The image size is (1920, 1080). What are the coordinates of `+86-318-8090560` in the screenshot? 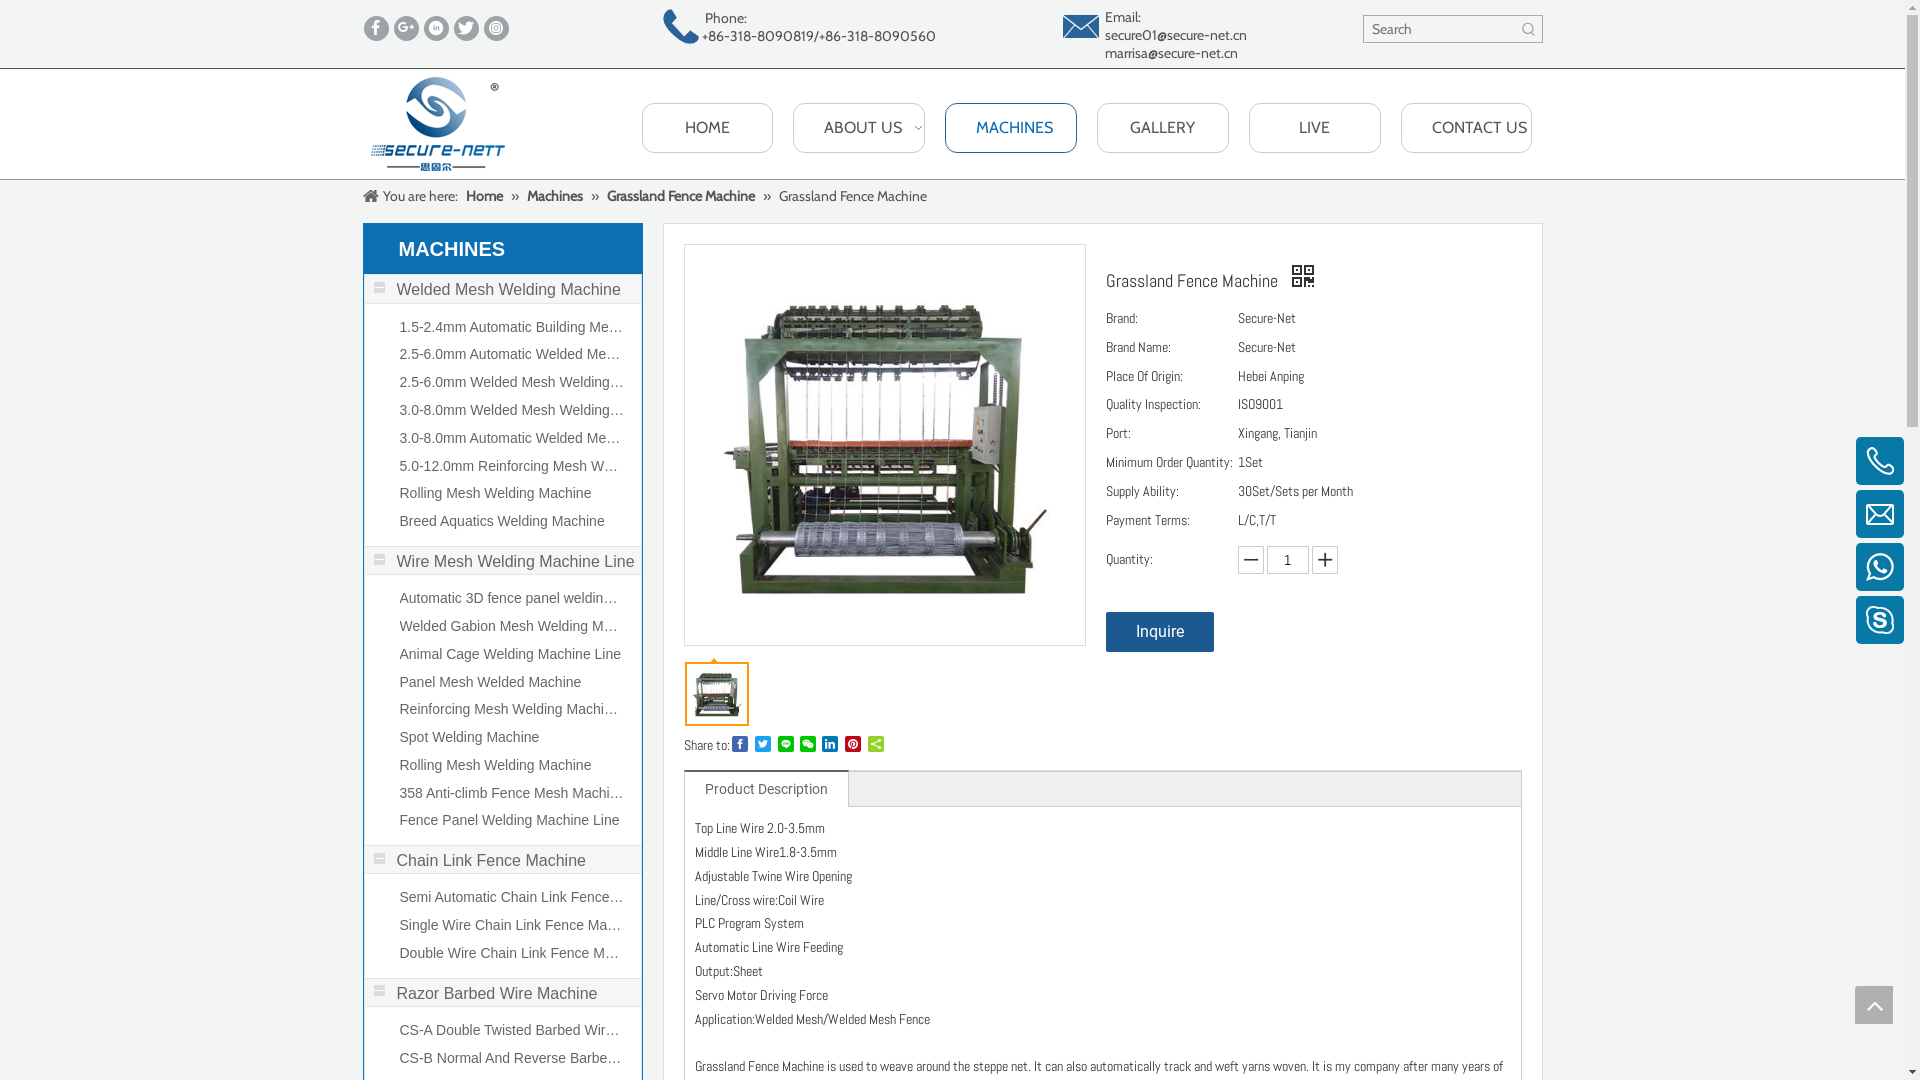 It's located at (876, 36).